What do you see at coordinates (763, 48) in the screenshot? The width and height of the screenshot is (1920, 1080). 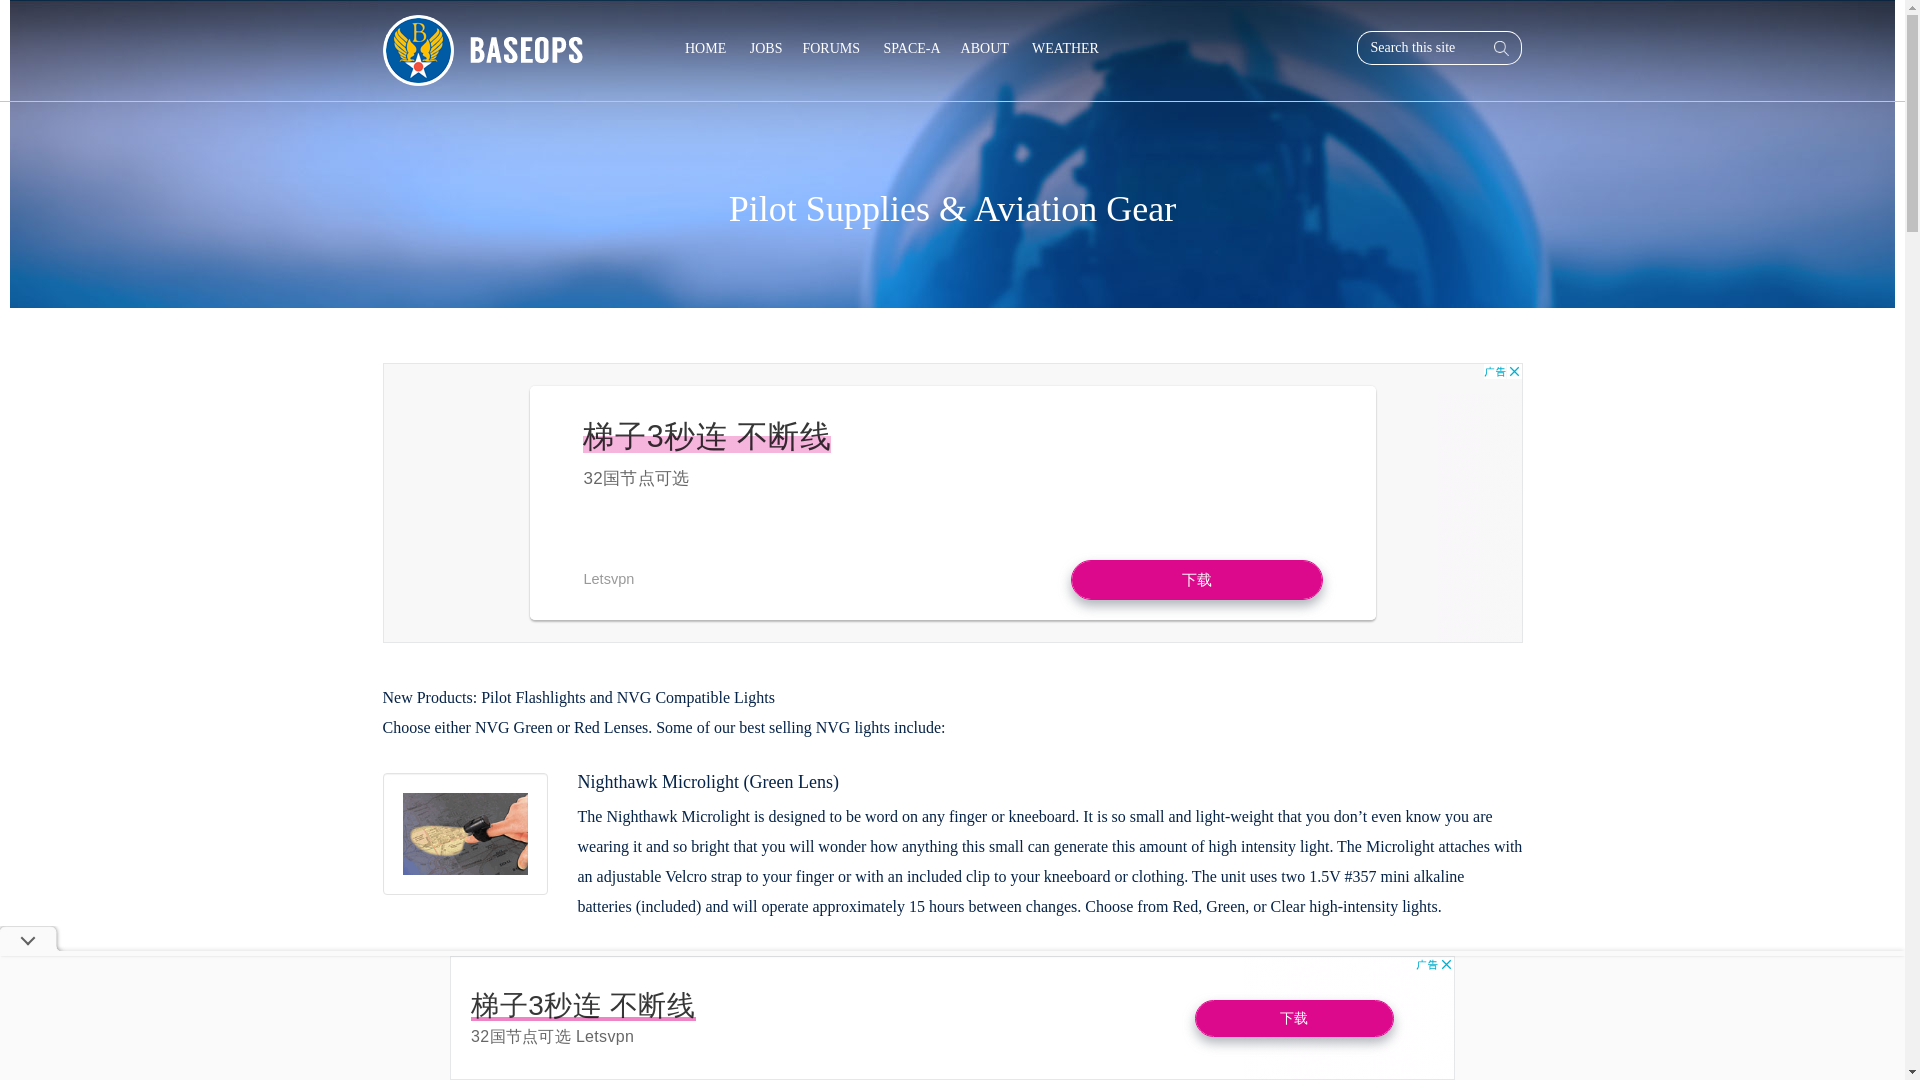 I see `Jobs` at bounding box center [763, 48].